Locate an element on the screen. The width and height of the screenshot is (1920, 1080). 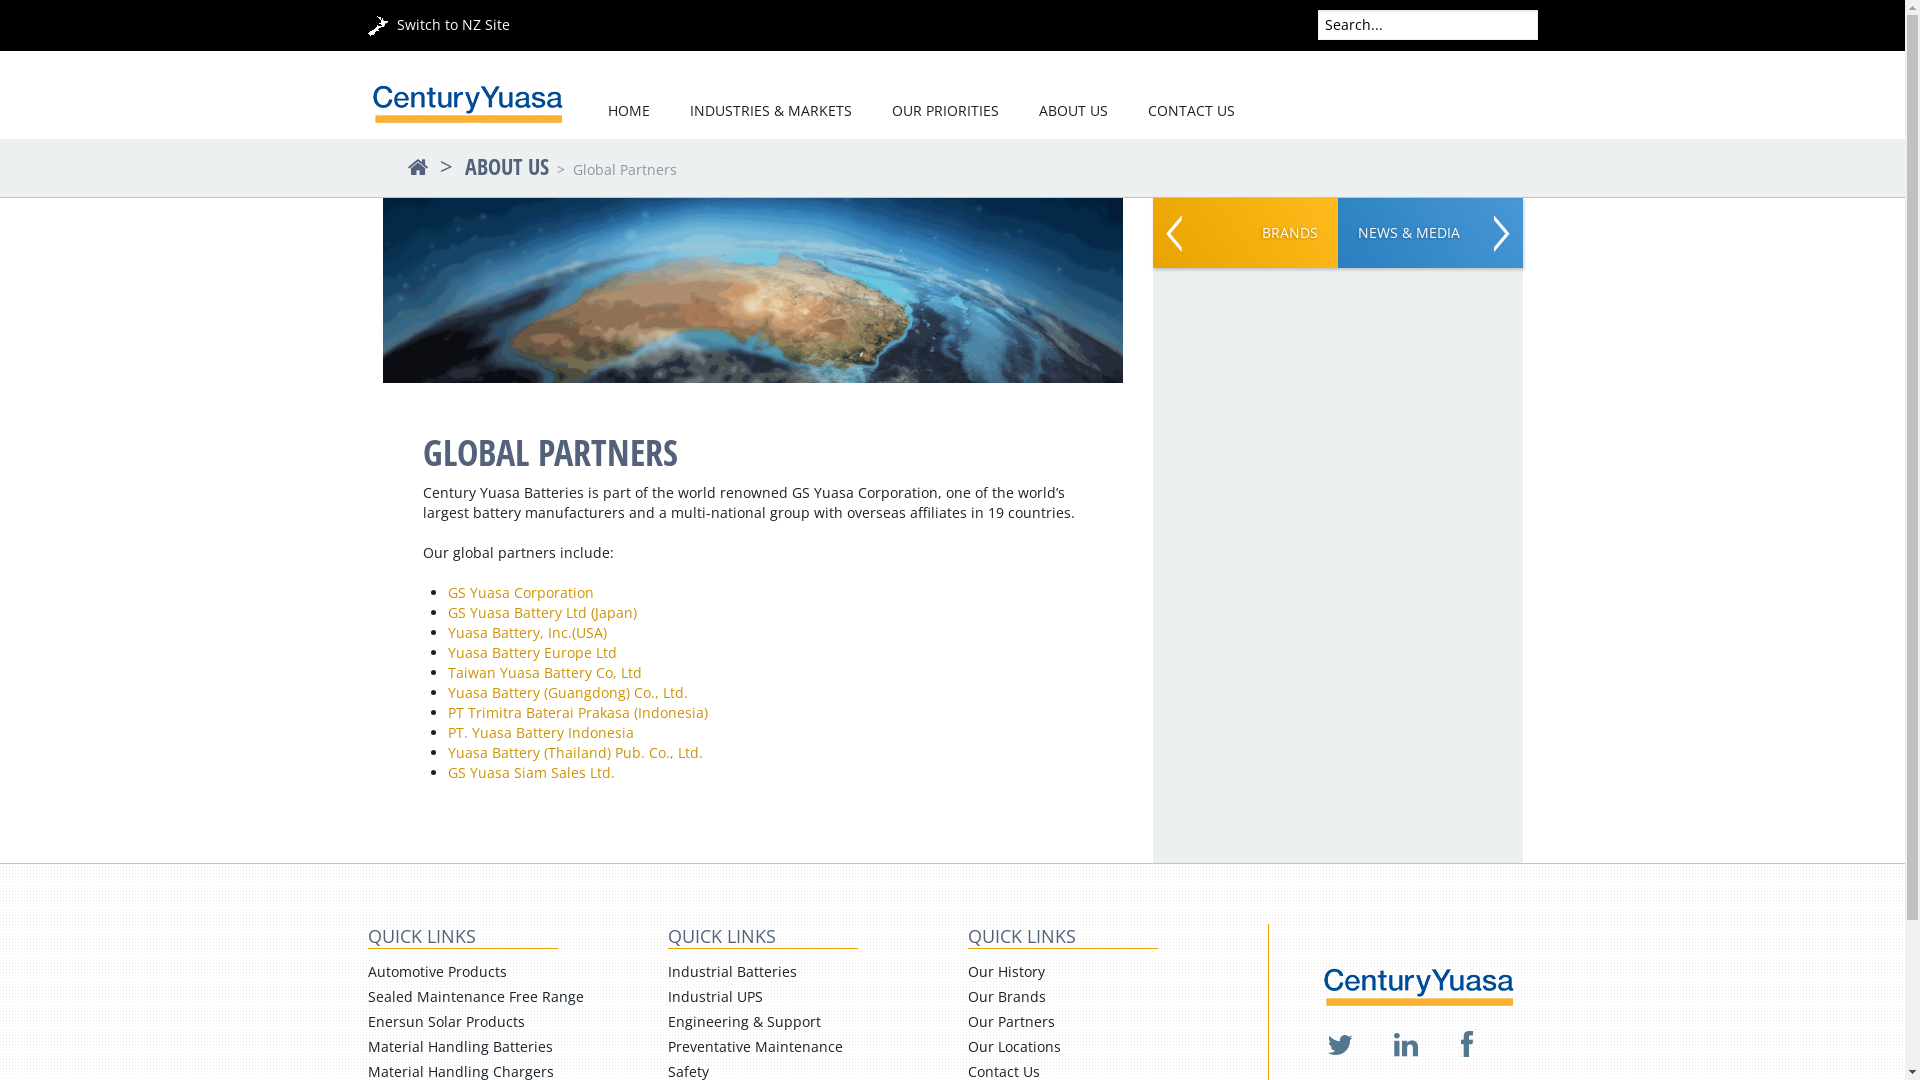
Material Handling Batteries is located at coordinates (460, 1046).